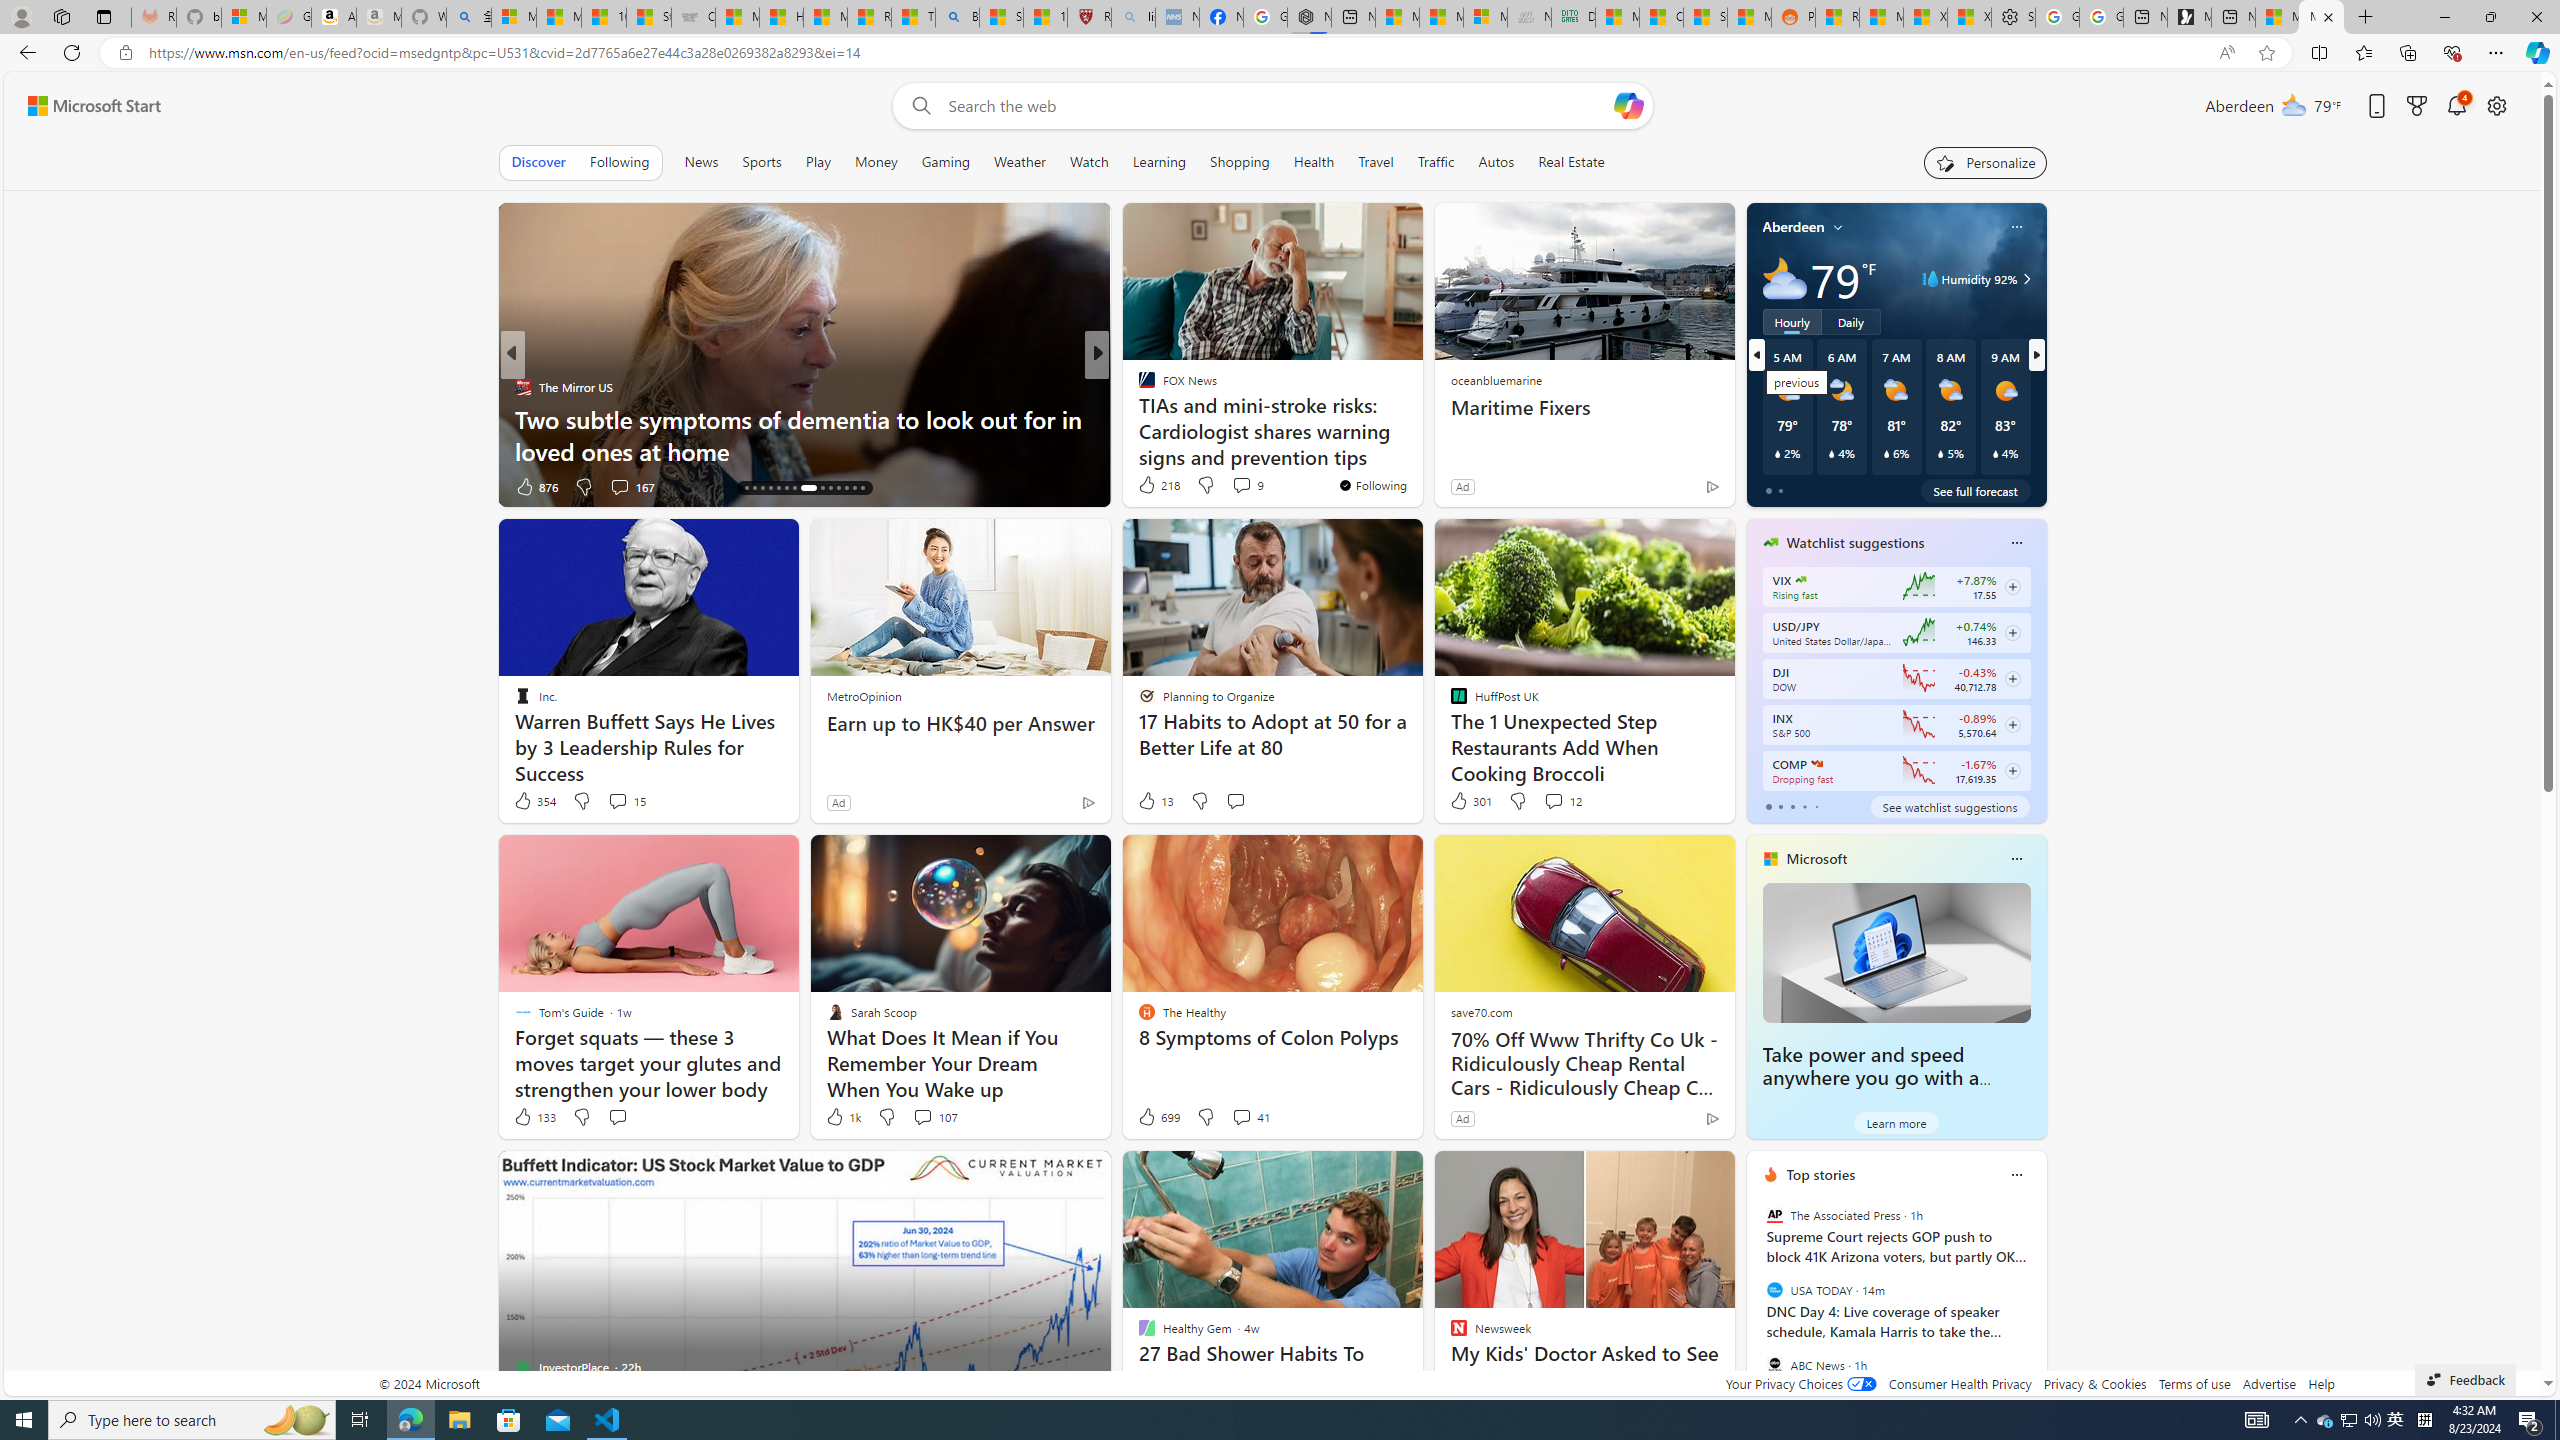 The image size is (2560, 1440). Describe the element at coordinates (1774, 1290) in the screenshot. I see `USA TODAY` at that location.